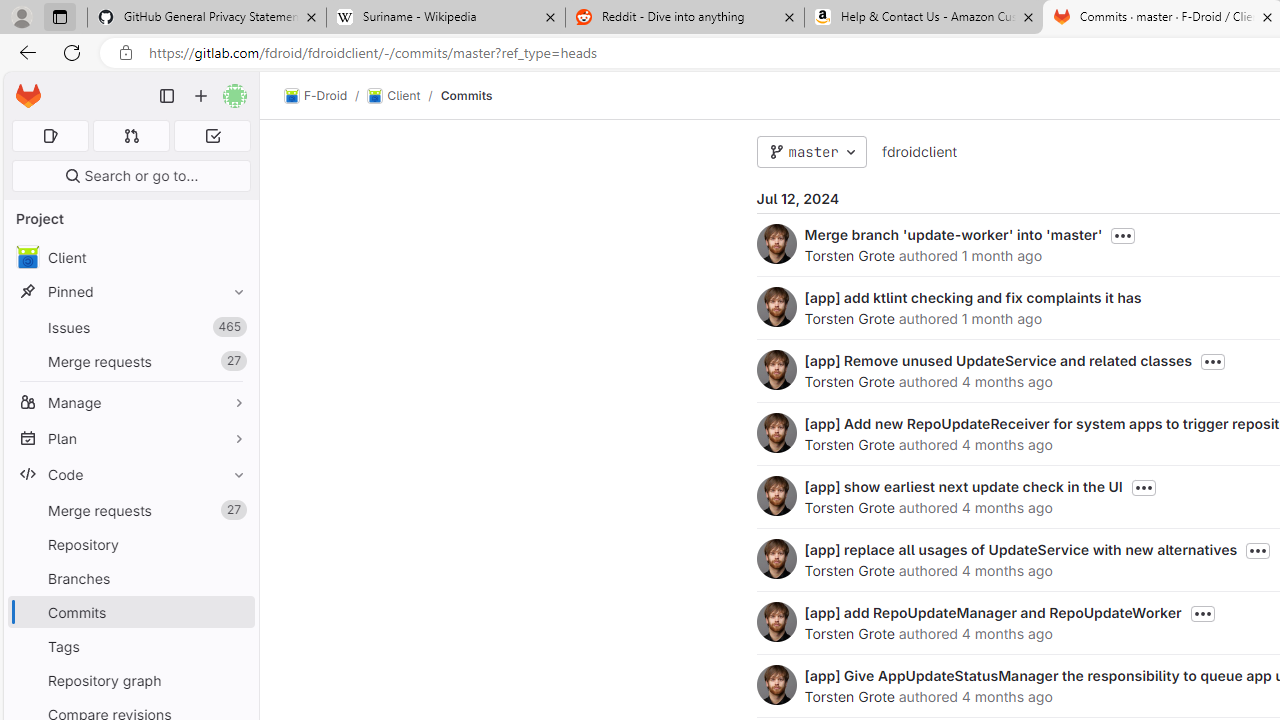 The image size is (1280, 720). I want to click on To-Do list 0, so click(212, 136).